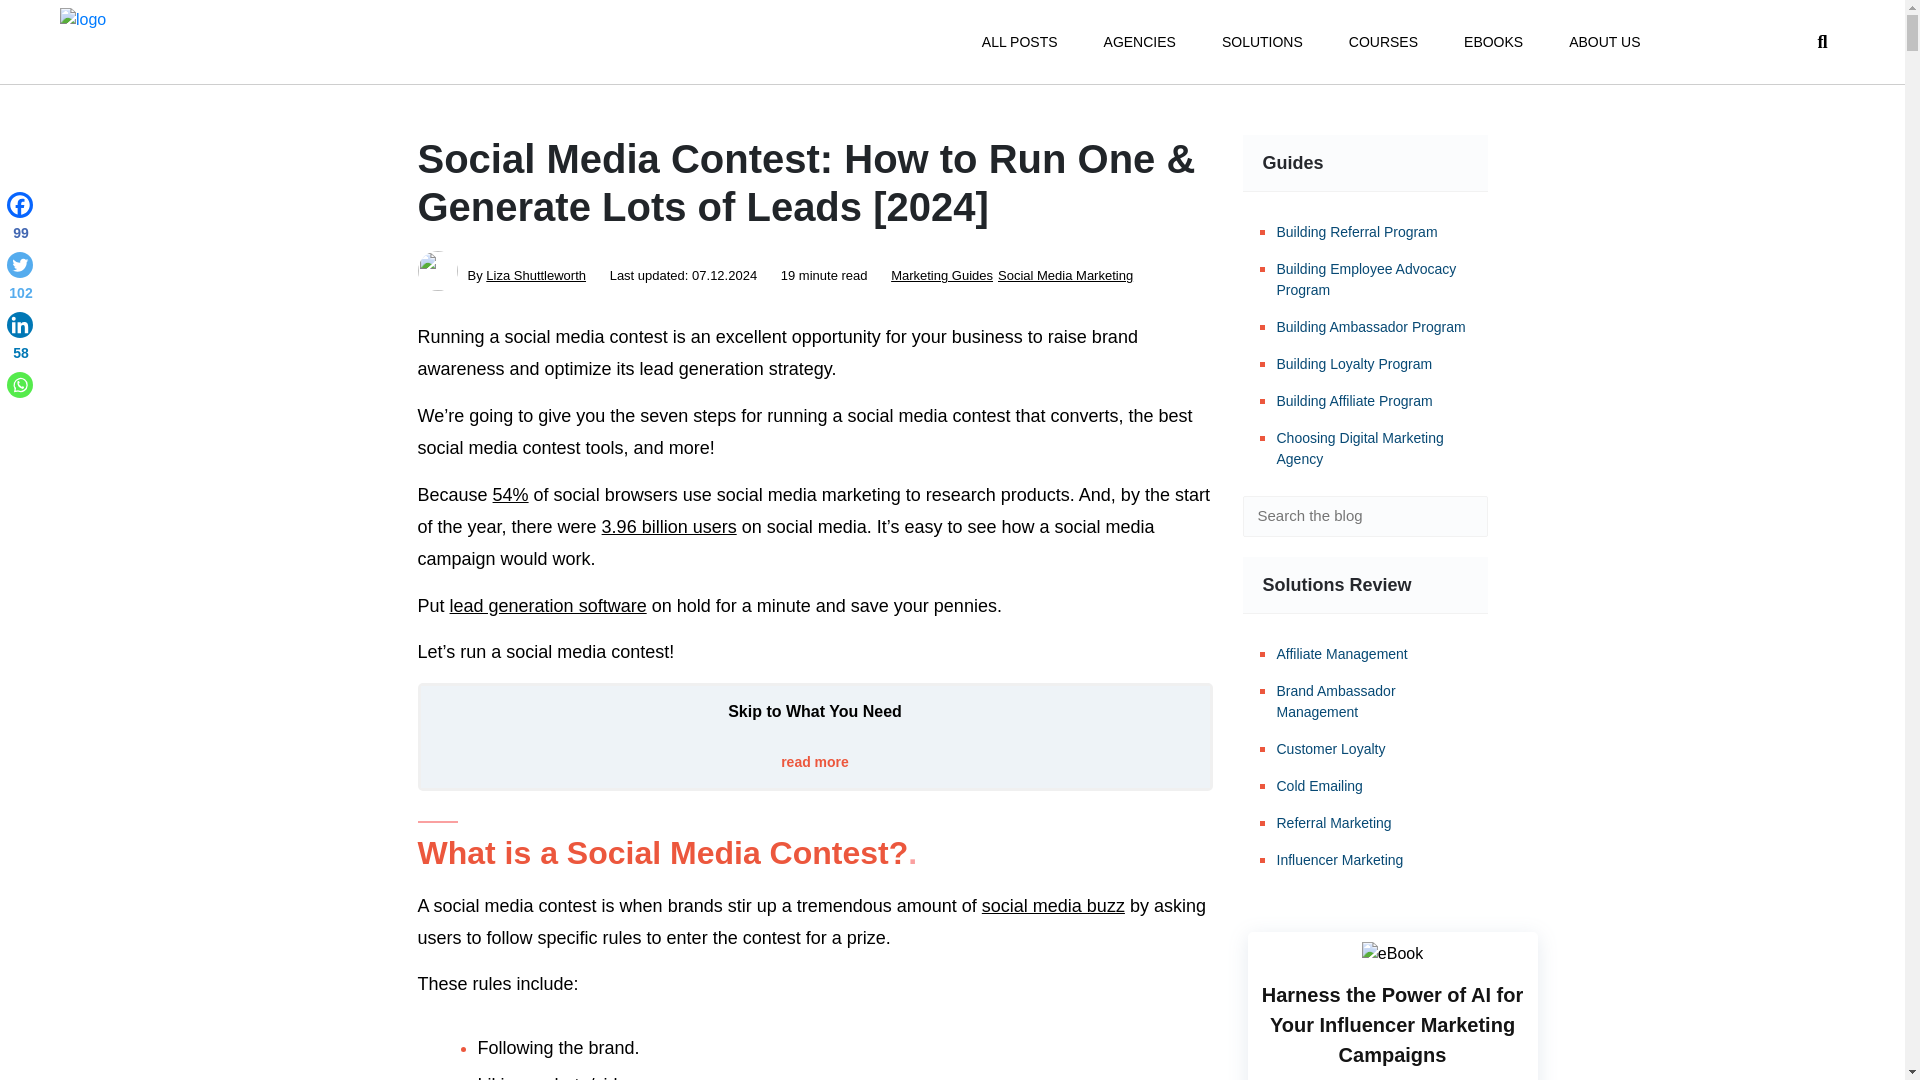 This screenshot has height=1080, width=1920. I want to click on Whatsapp, so click(20, 384).